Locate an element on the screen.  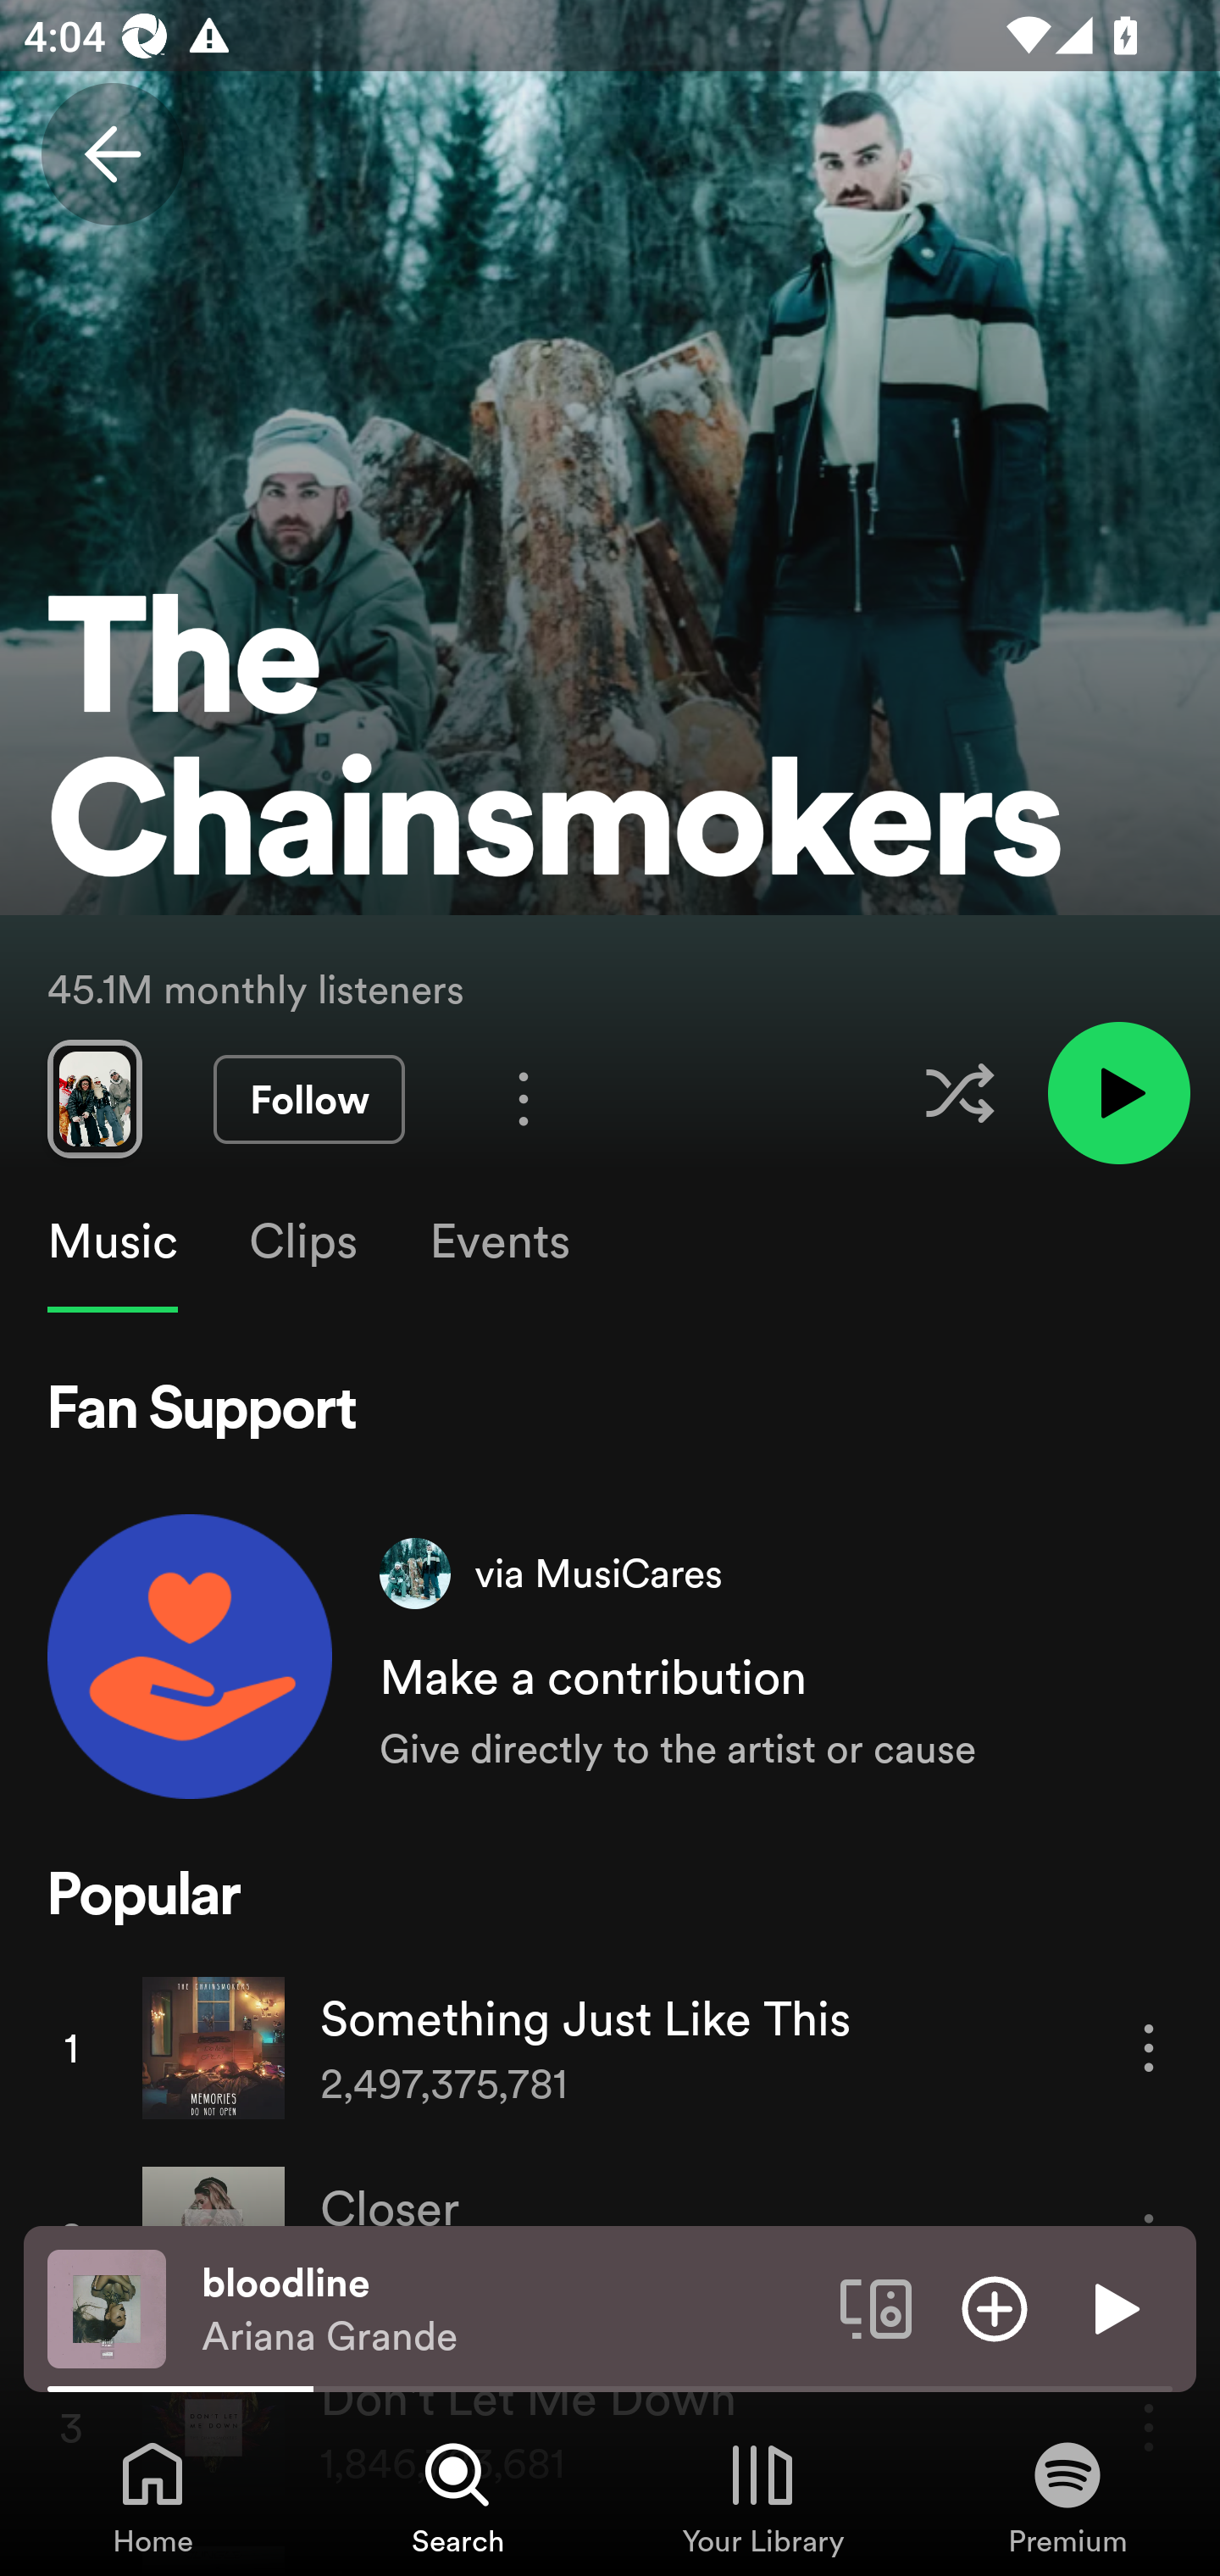
Play artist is located at coordinates (1118, 1091).